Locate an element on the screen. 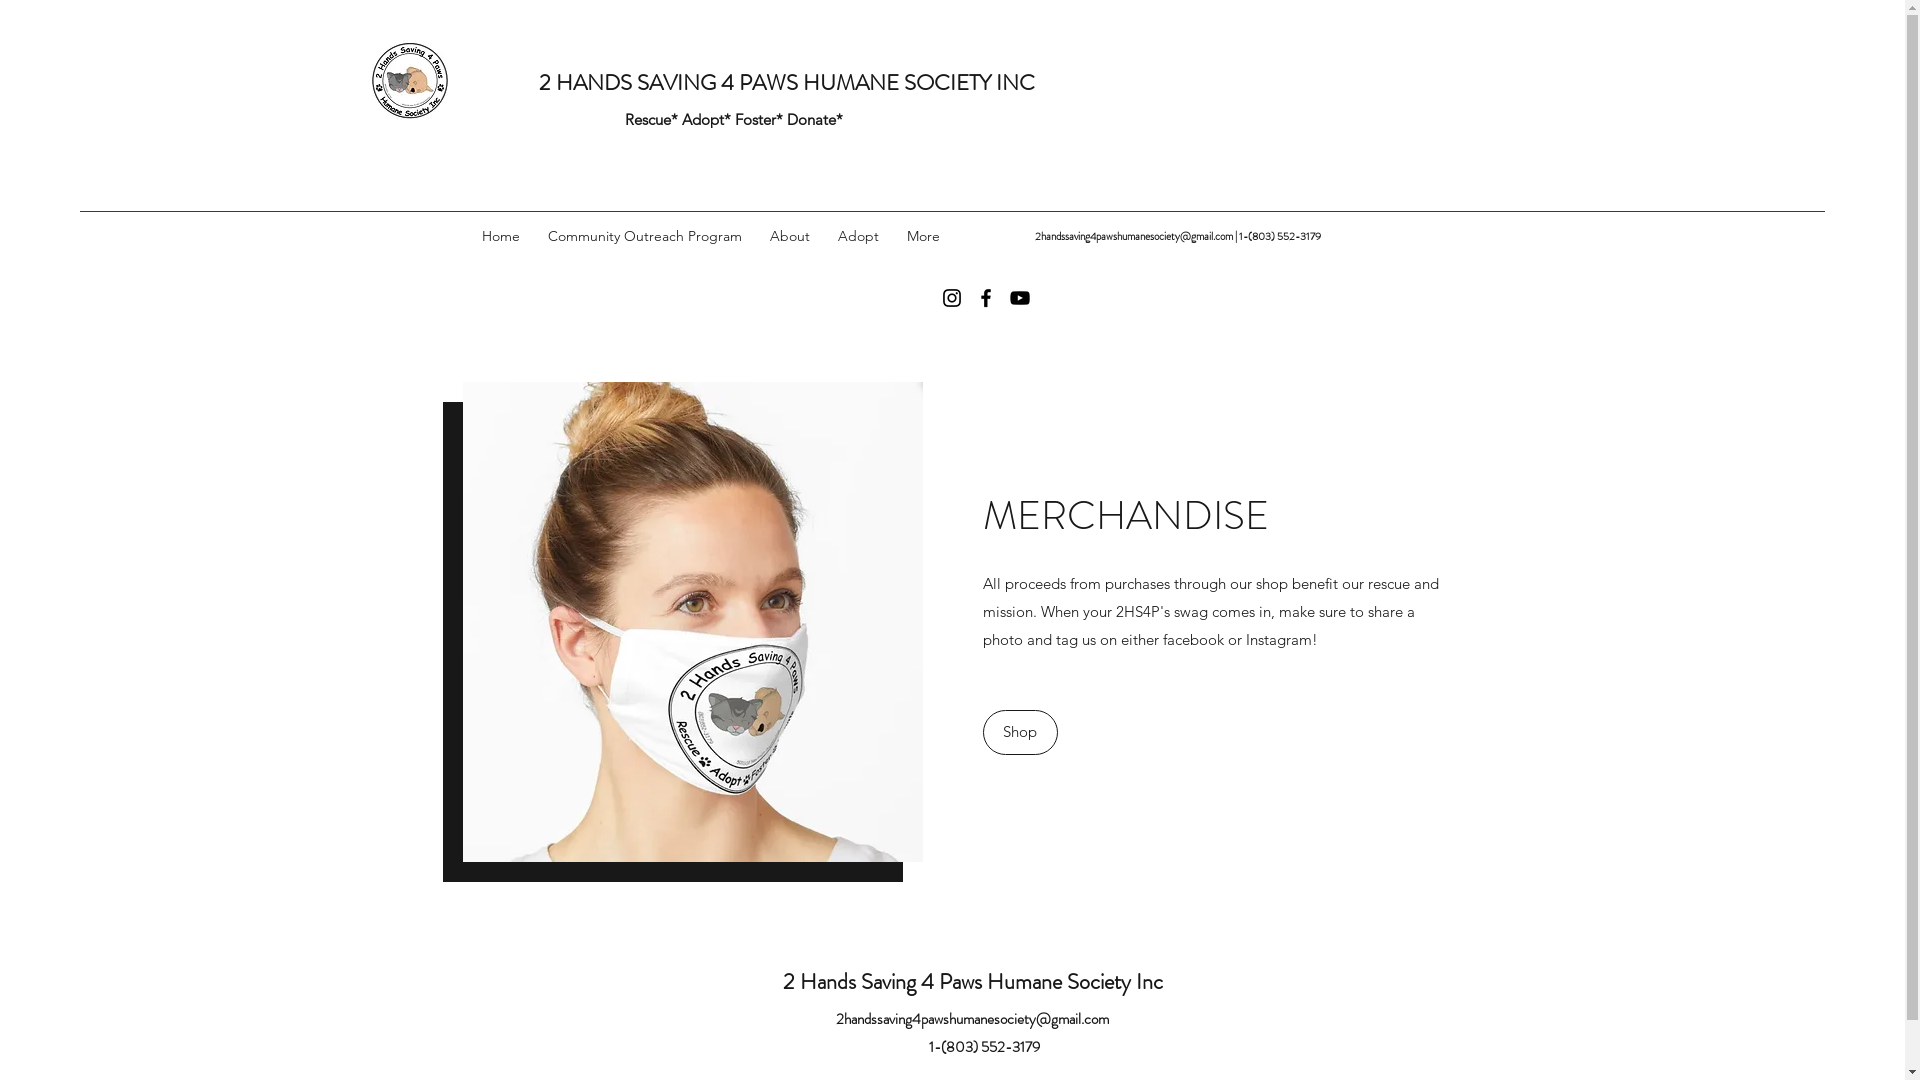 The width and height of the screenshot is (1920, 1080). Shop is located at coordinates (1020, 732).